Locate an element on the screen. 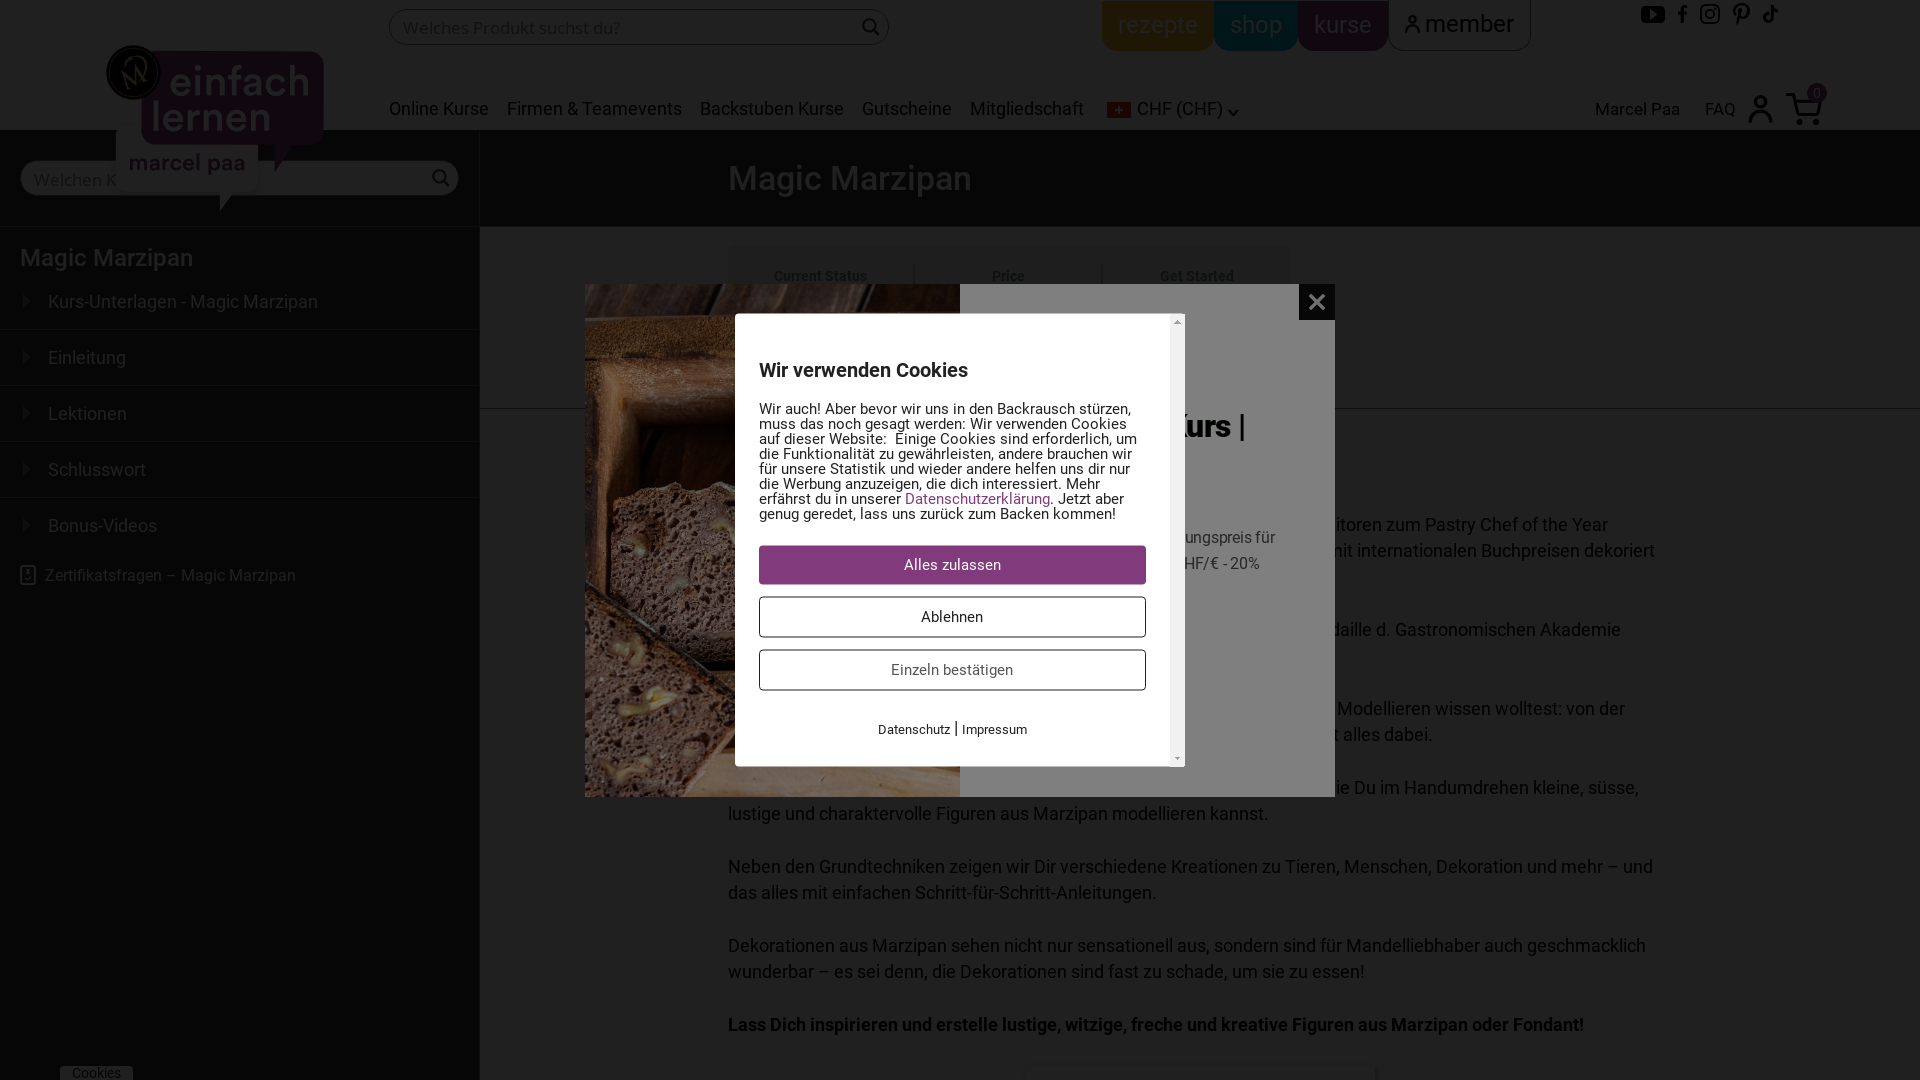 Image resolution: width=1920 pixels, height=1080 pixels. Mitgliedschaft is located at coordinates (1027, 108).